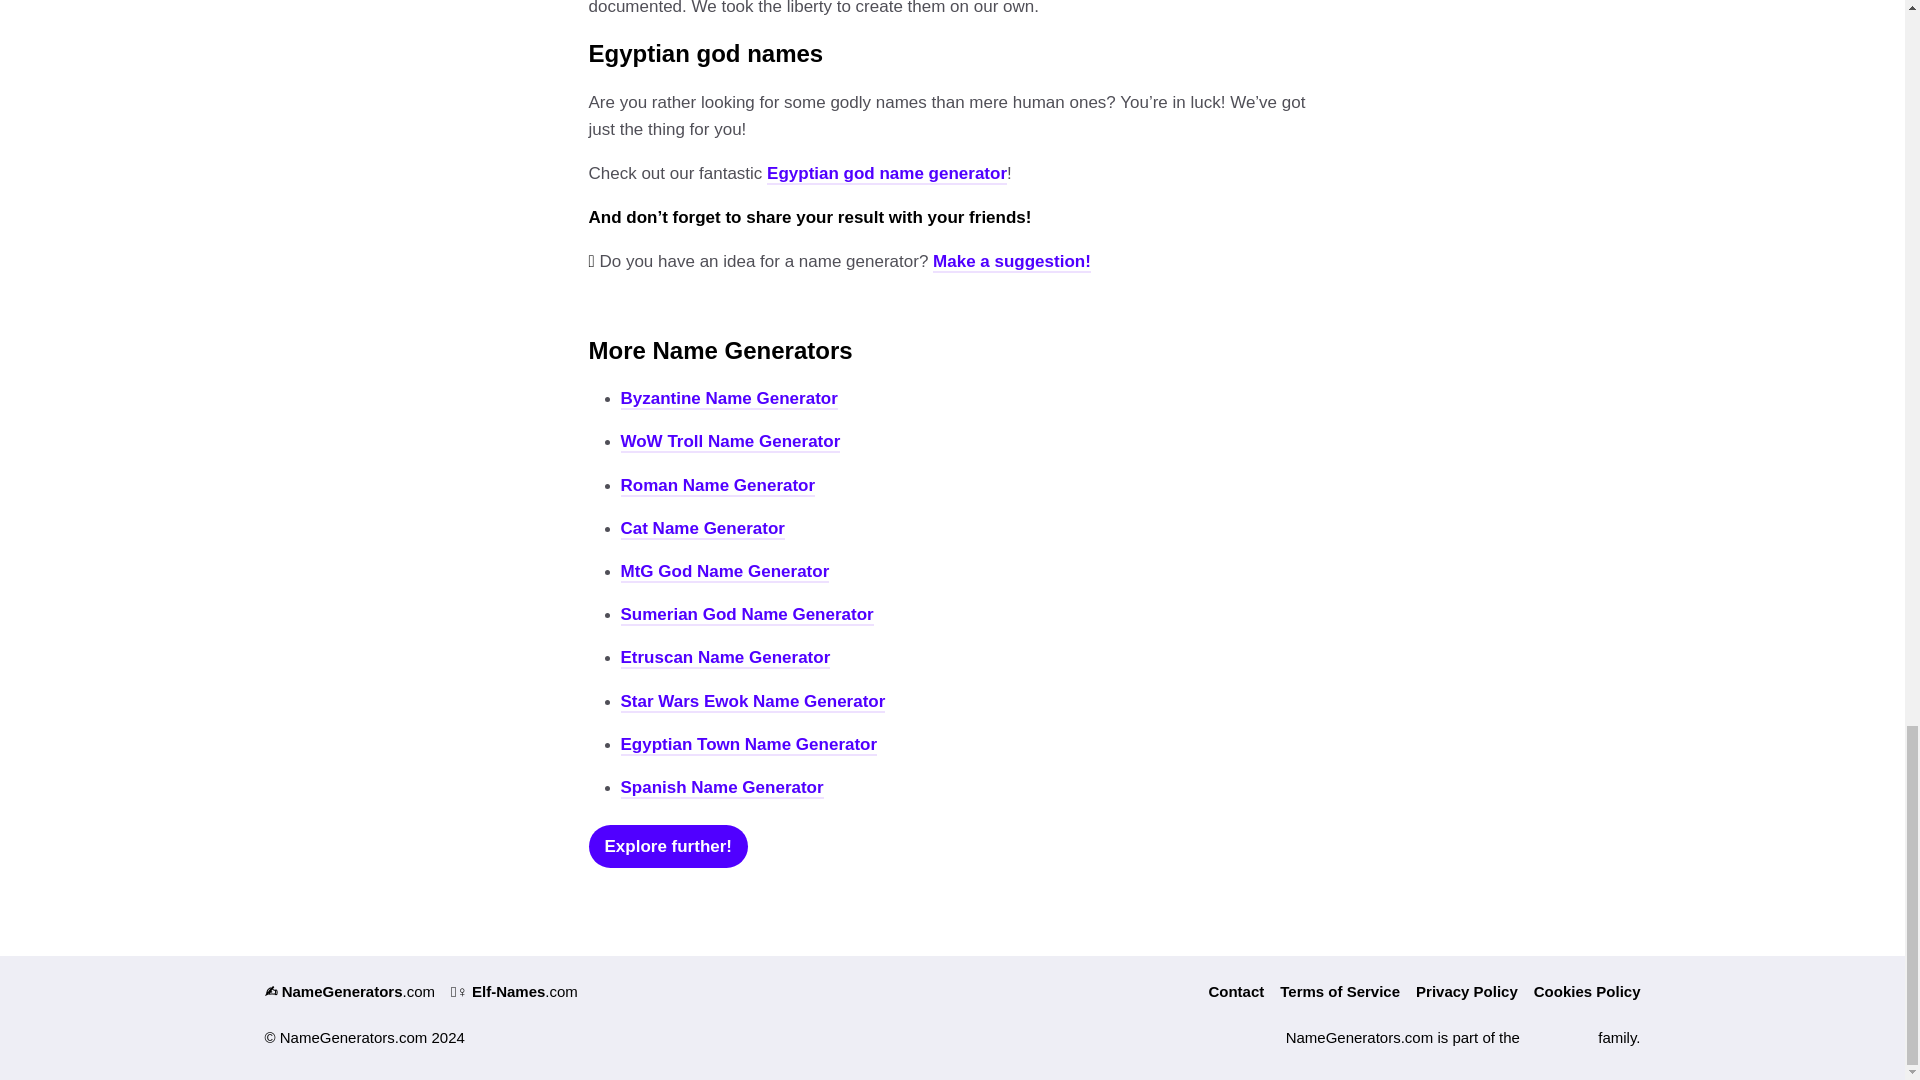  Describe the element at coordinates (722, 788) in the screenshot. I see `Spanish Name Generator` at that location.